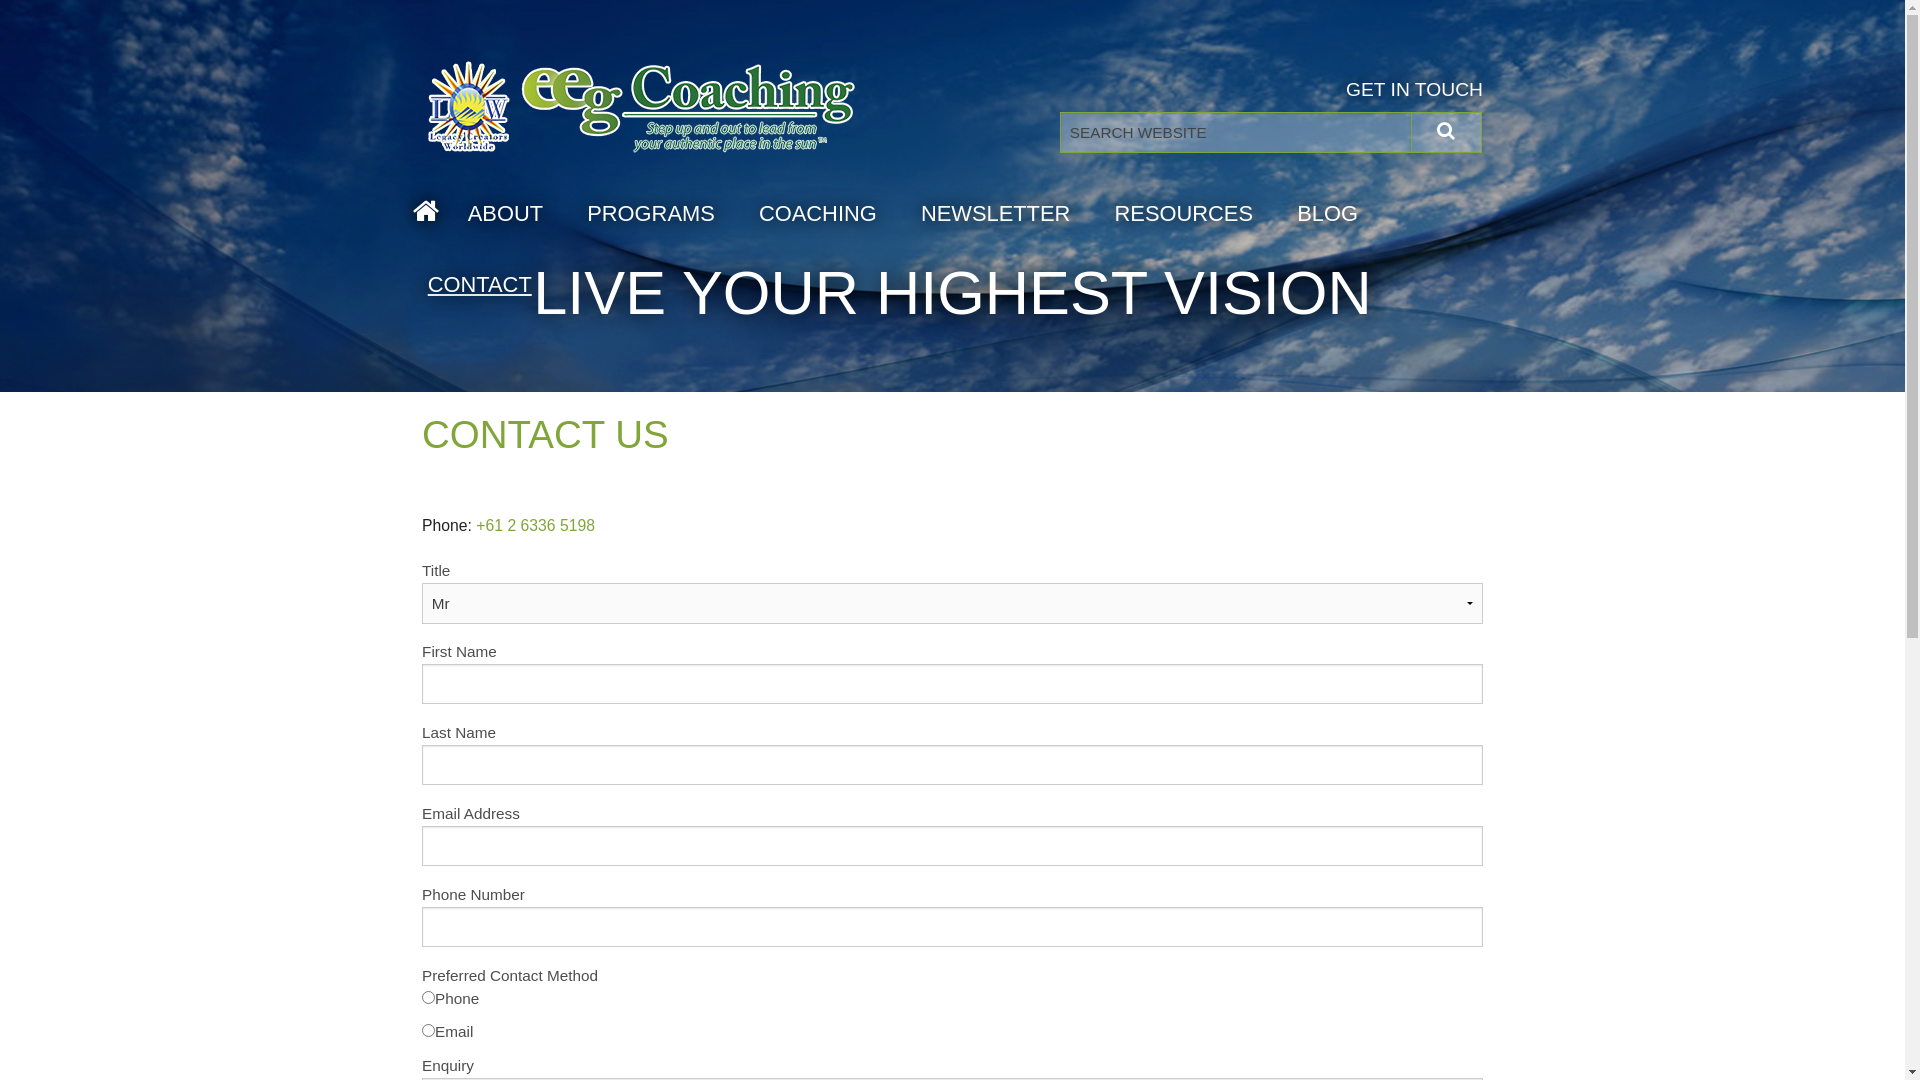 This screenshot has width=1920, height=1080. Describe the element at coordinates (651, 312) in the screenshot. I see `YOUR SPIRITUAL TRADEMARK` at that location.